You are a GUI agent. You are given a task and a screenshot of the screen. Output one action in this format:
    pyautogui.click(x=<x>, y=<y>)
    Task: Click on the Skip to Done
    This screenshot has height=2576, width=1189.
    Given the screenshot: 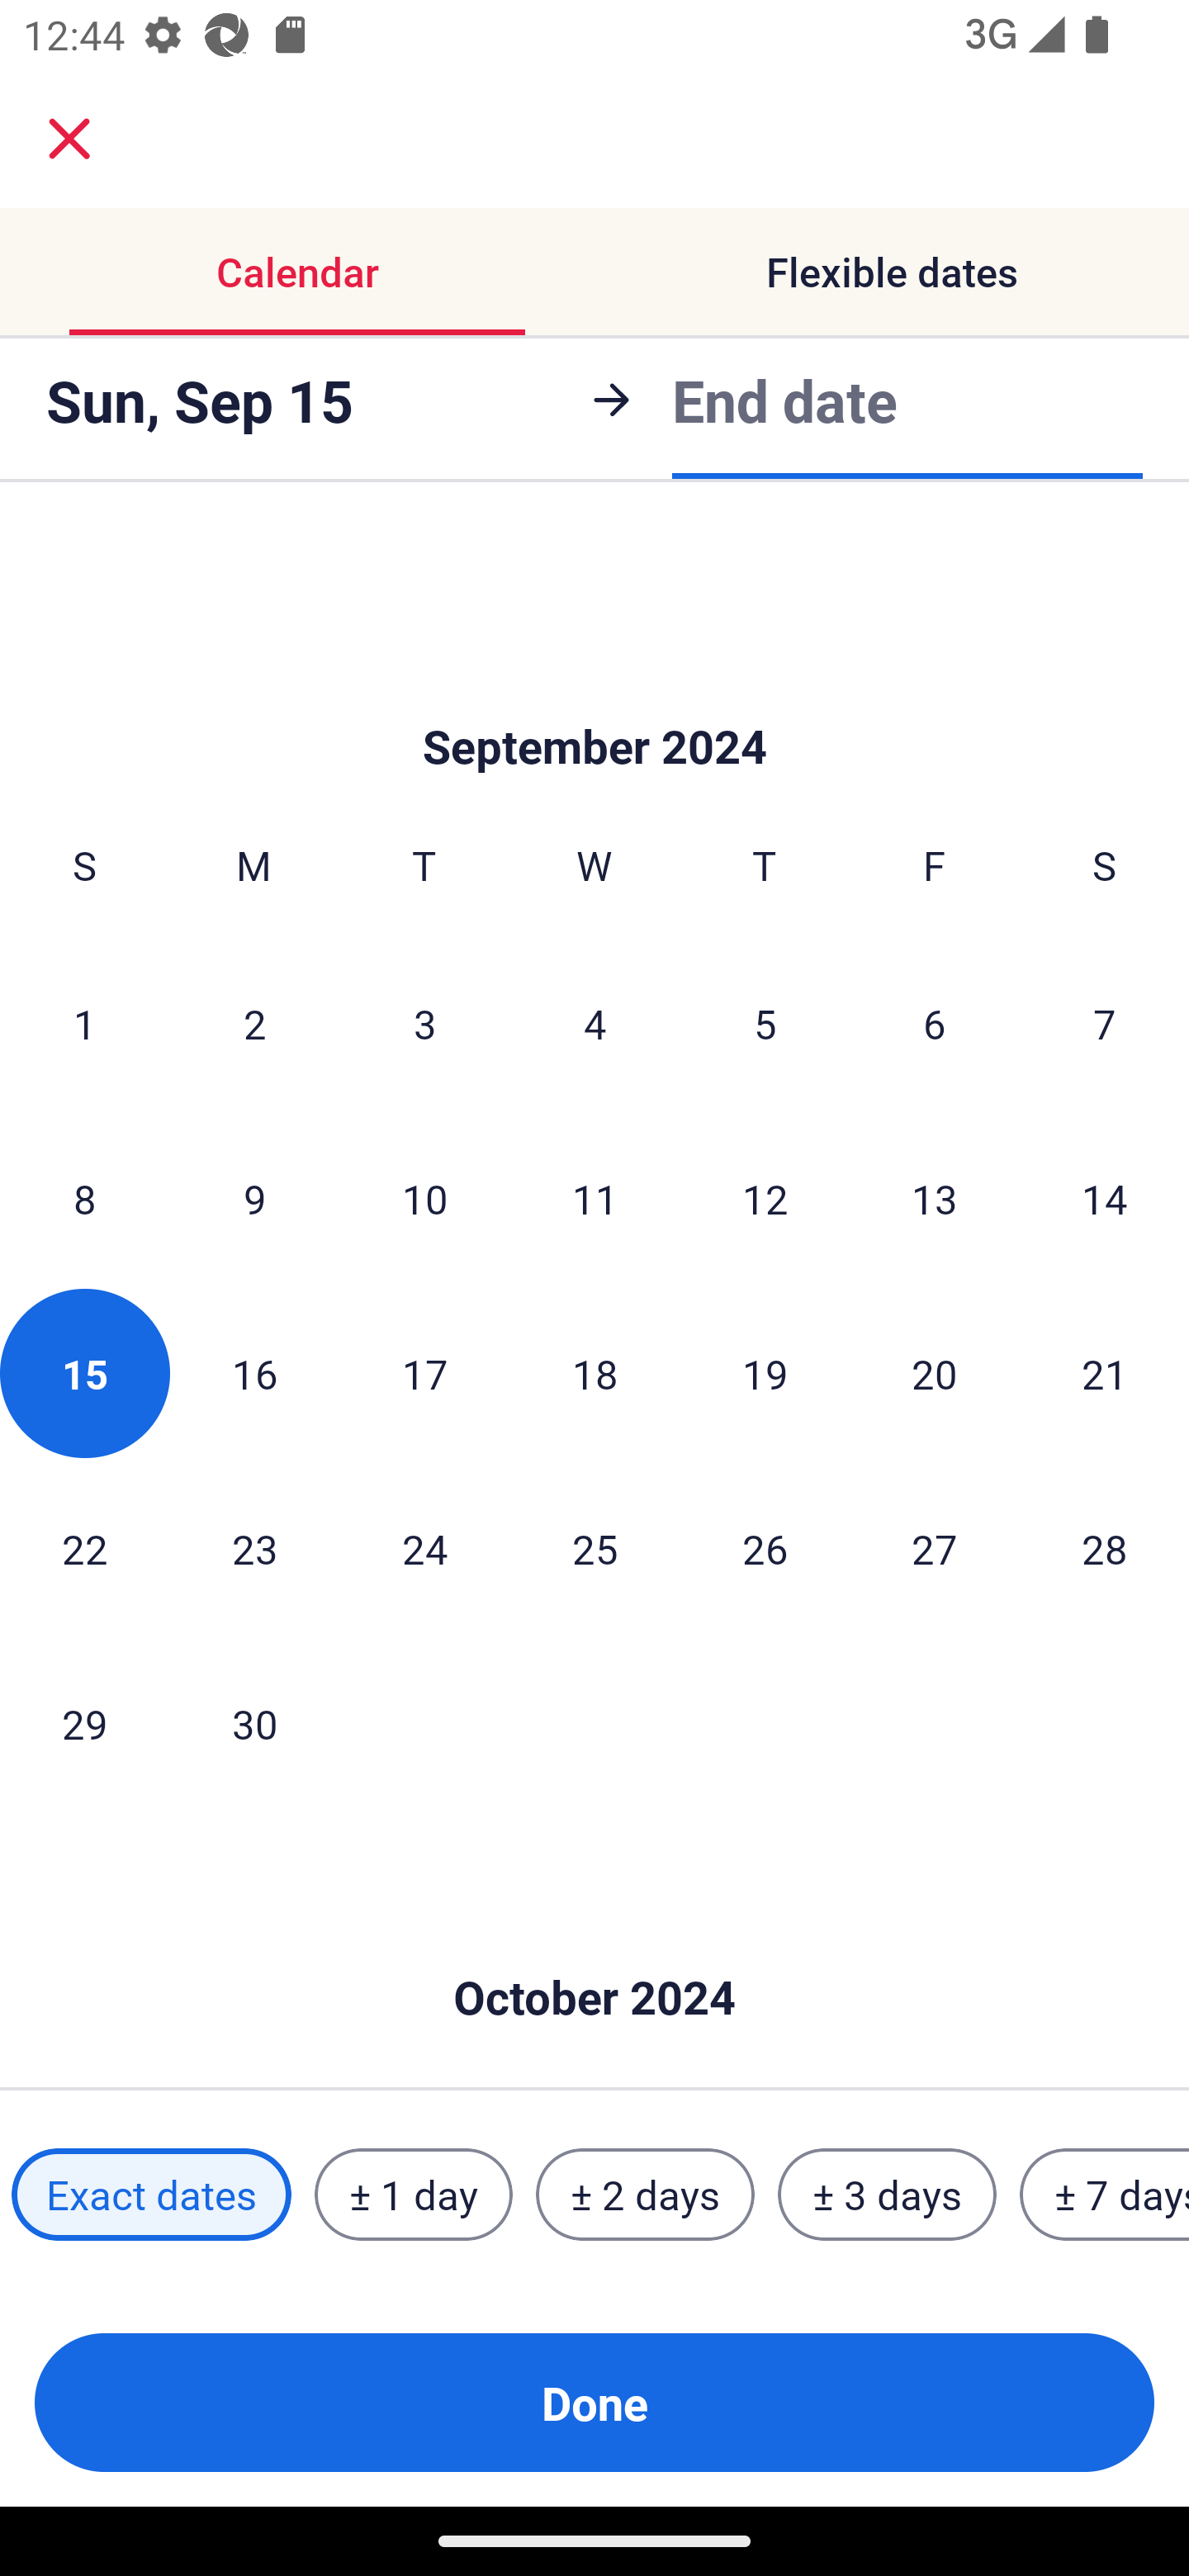 What is the action you would take?
    pyautogui.click(x=594, y=1947)
    